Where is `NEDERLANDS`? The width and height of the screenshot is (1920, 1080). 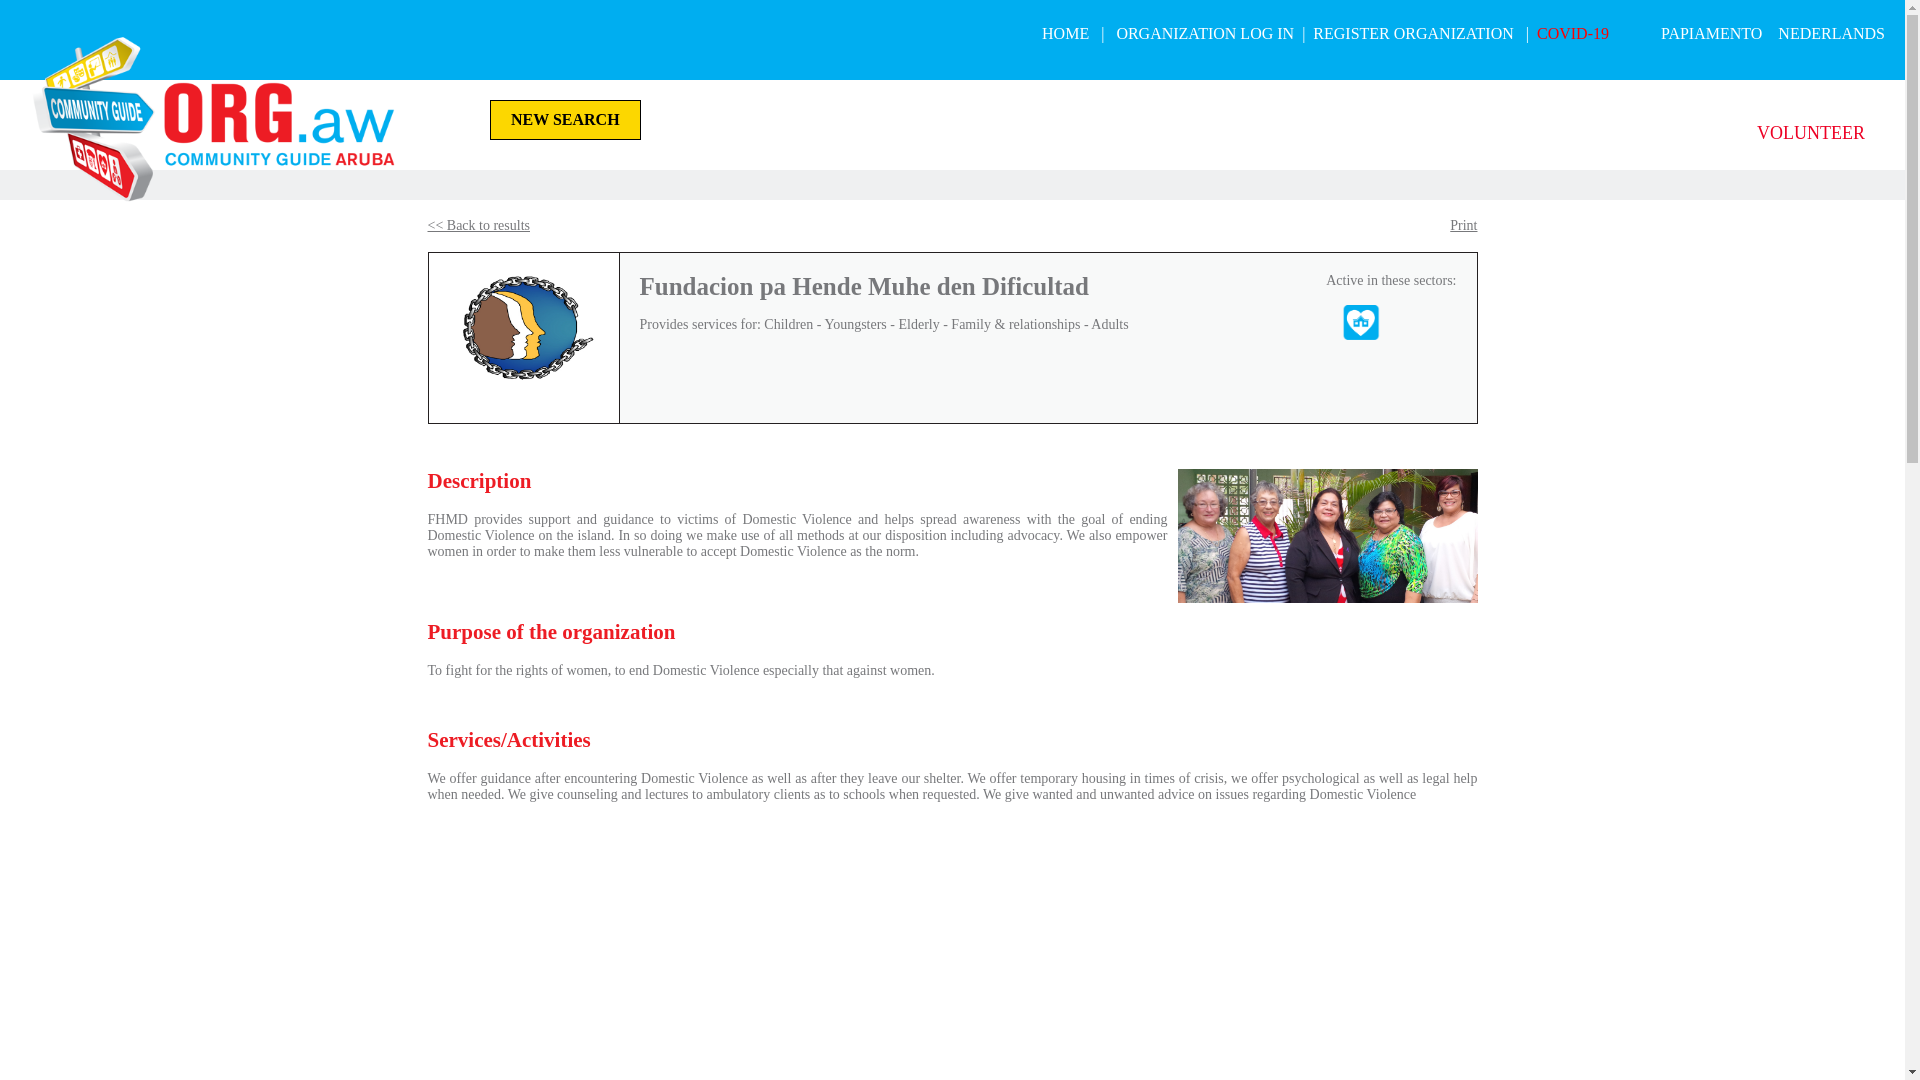 NEDERLANDS is located at coordinates (1832, 34).